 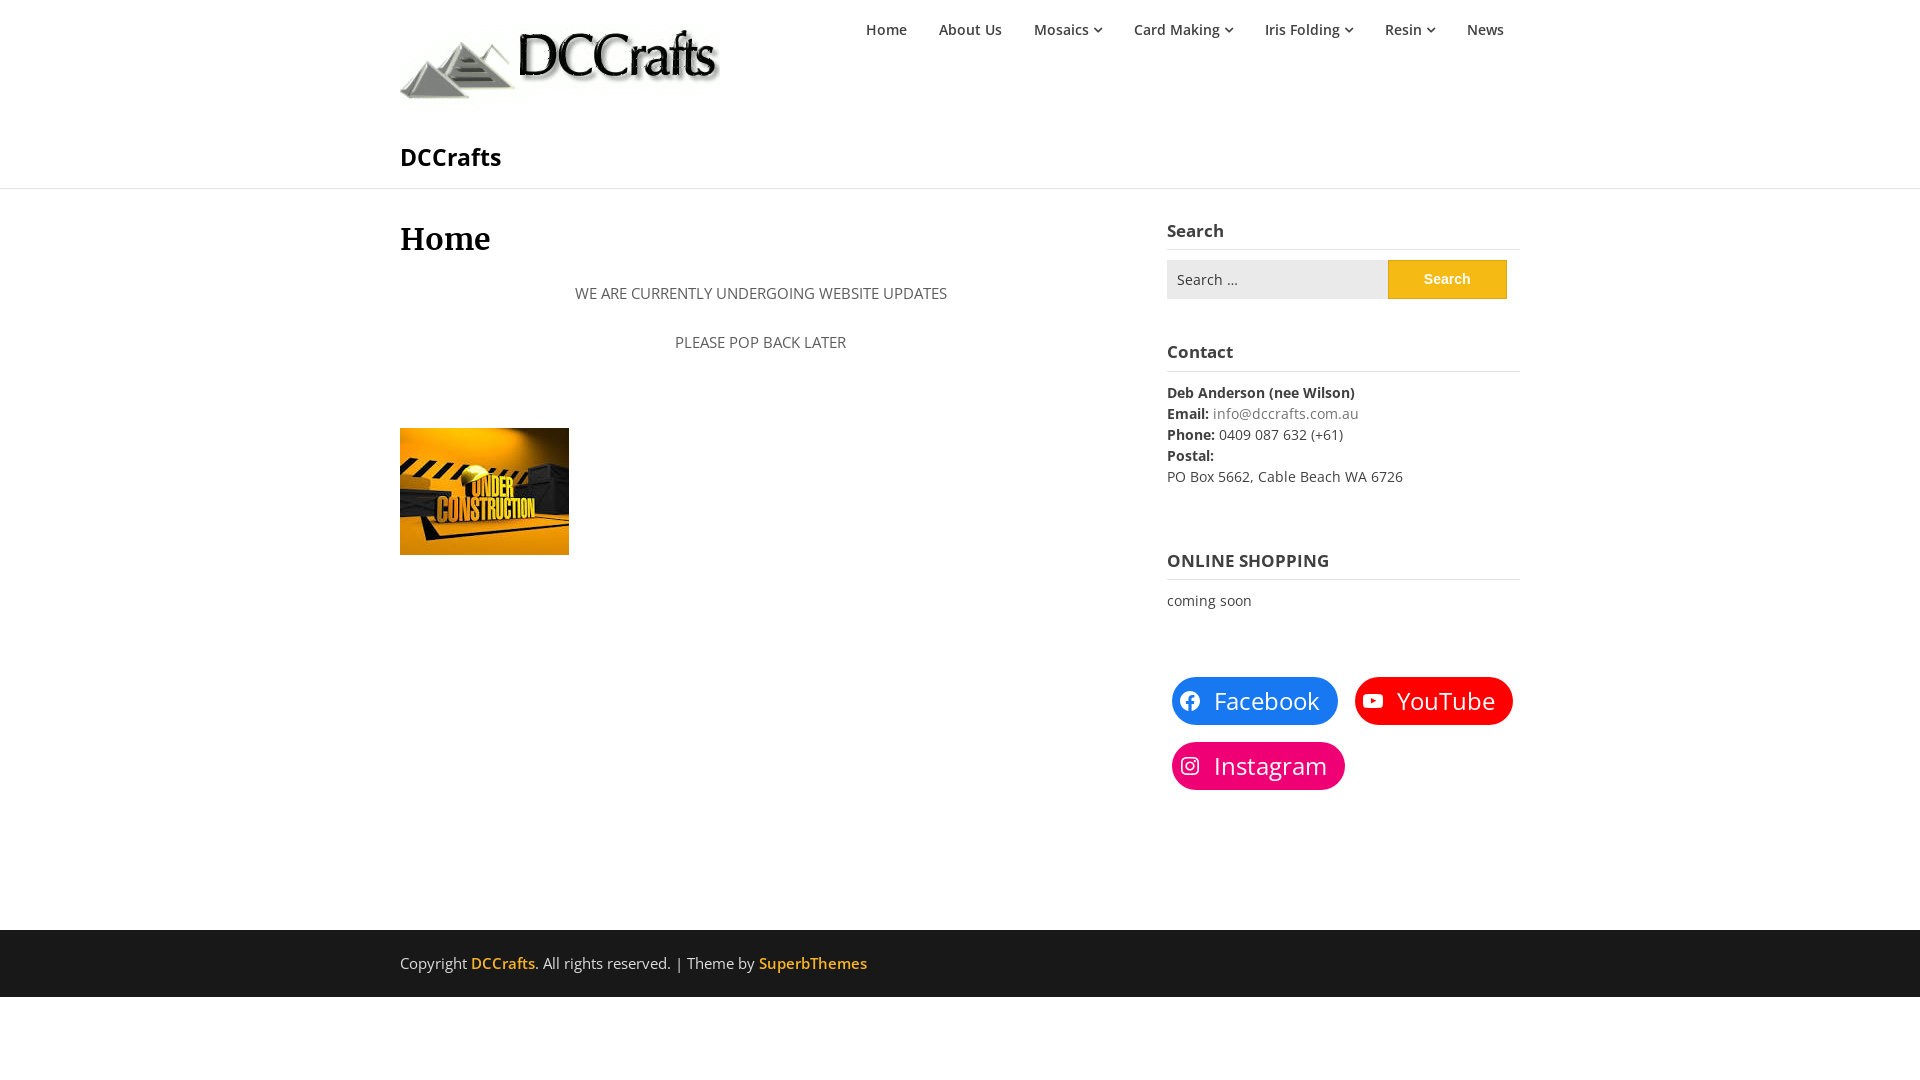 I want to click on Search, so click(x=1448, y=280).